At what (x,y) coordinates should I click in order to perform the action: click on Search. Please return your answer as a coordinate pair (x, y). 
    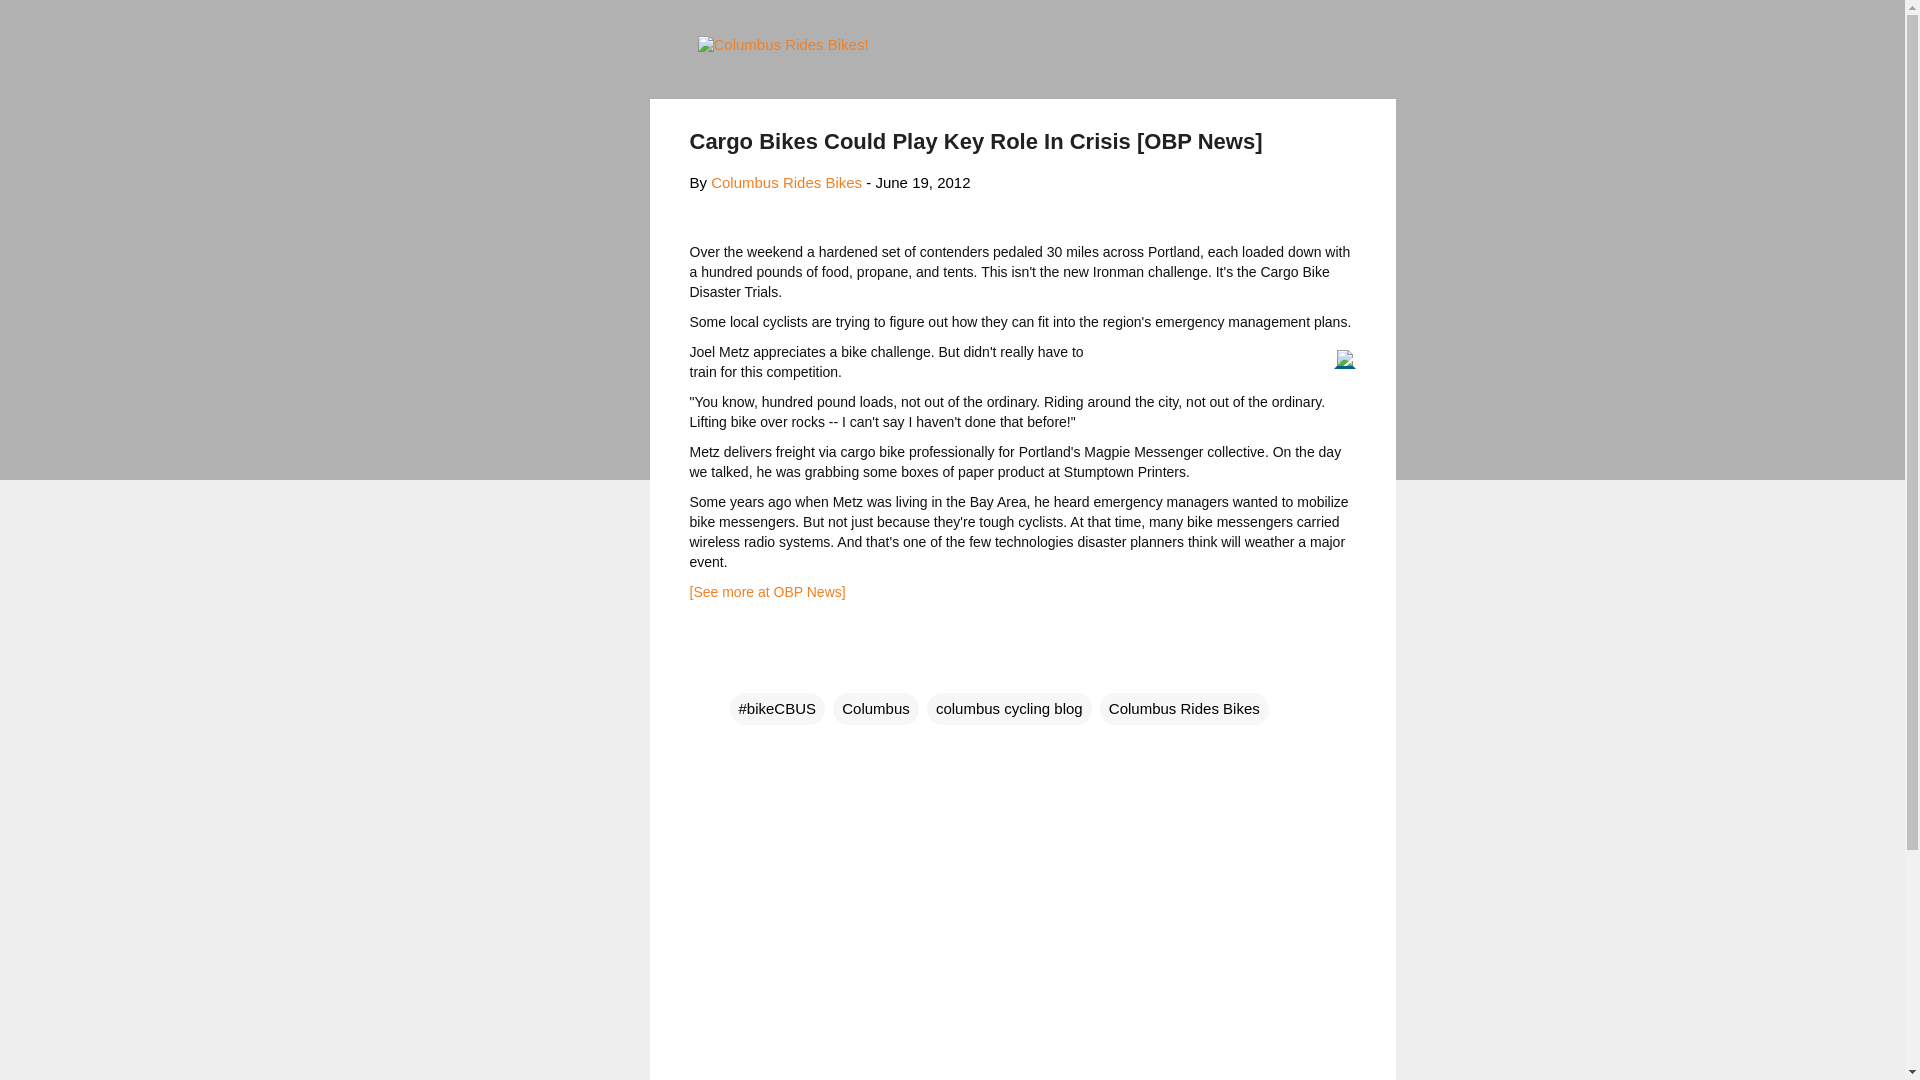
    Looking at the image, I should click on (39, 24).